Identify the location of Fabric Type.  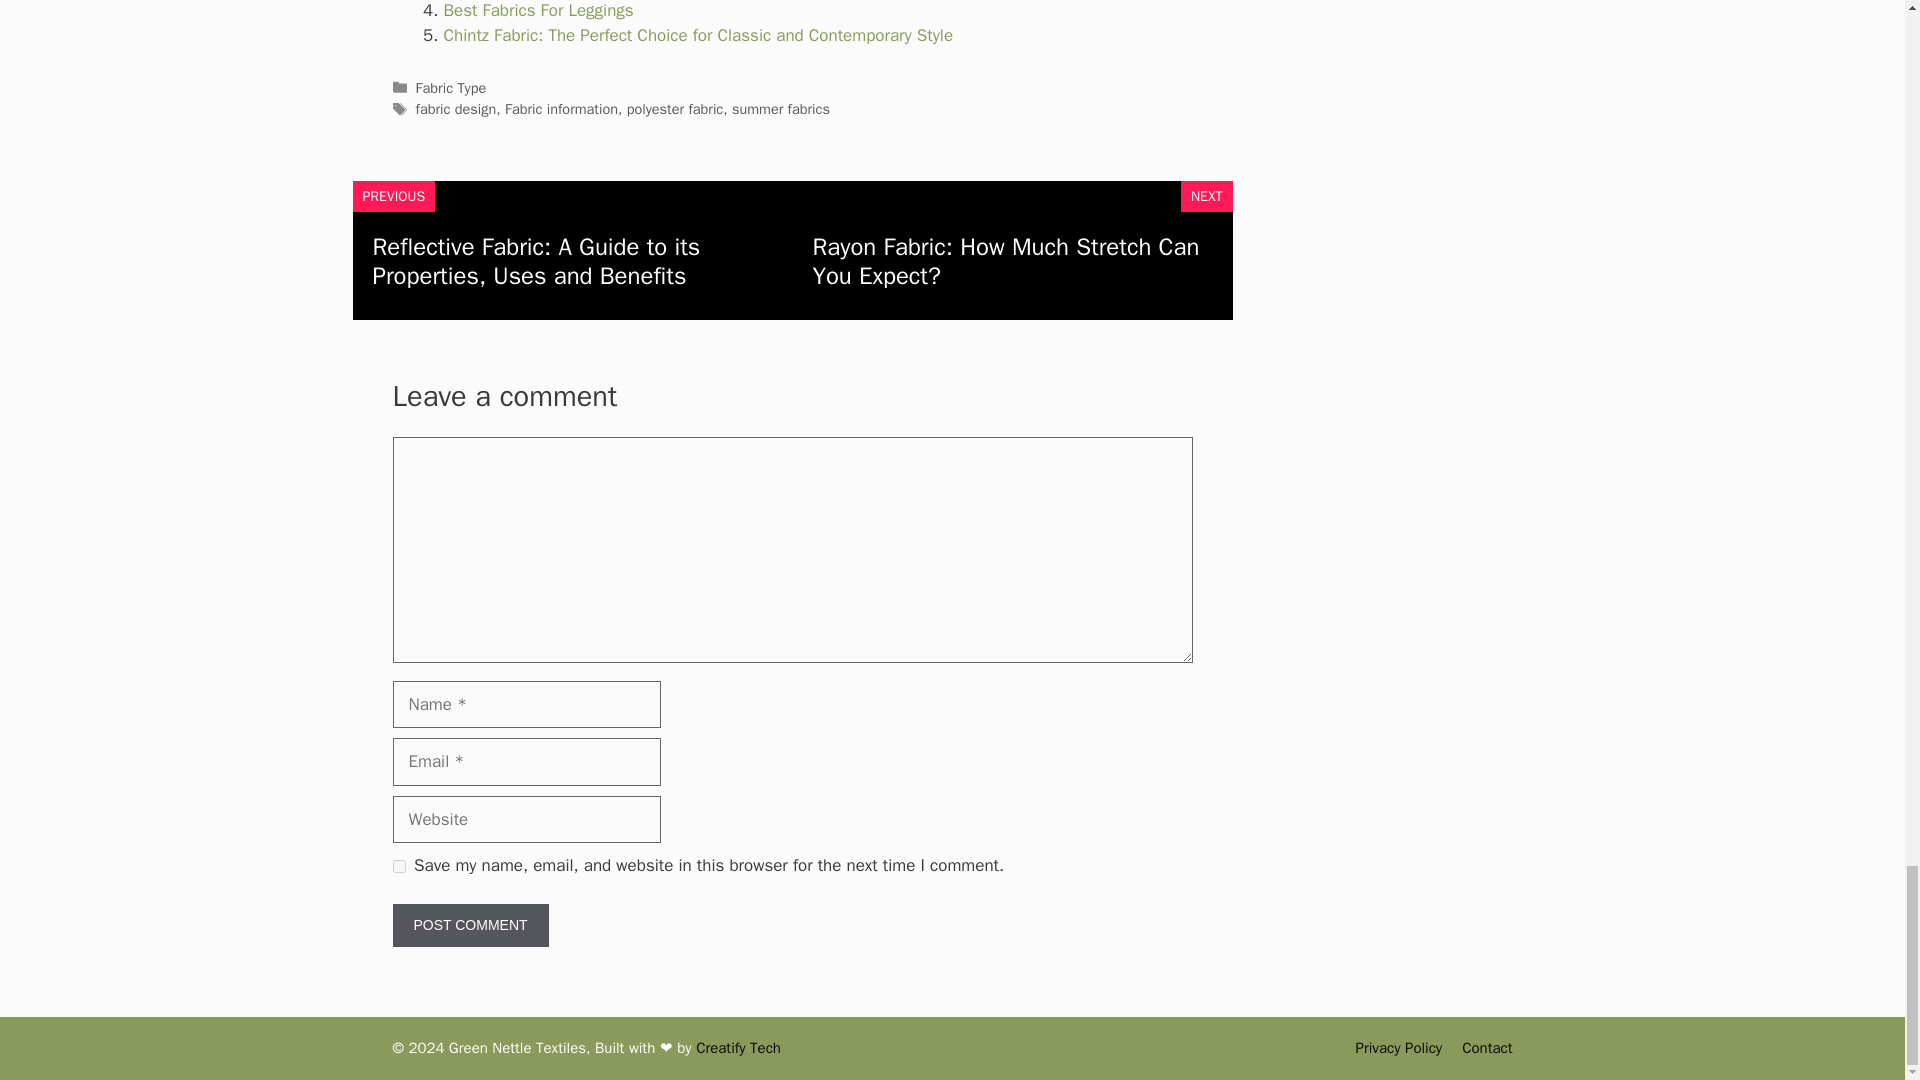
(452, 88).